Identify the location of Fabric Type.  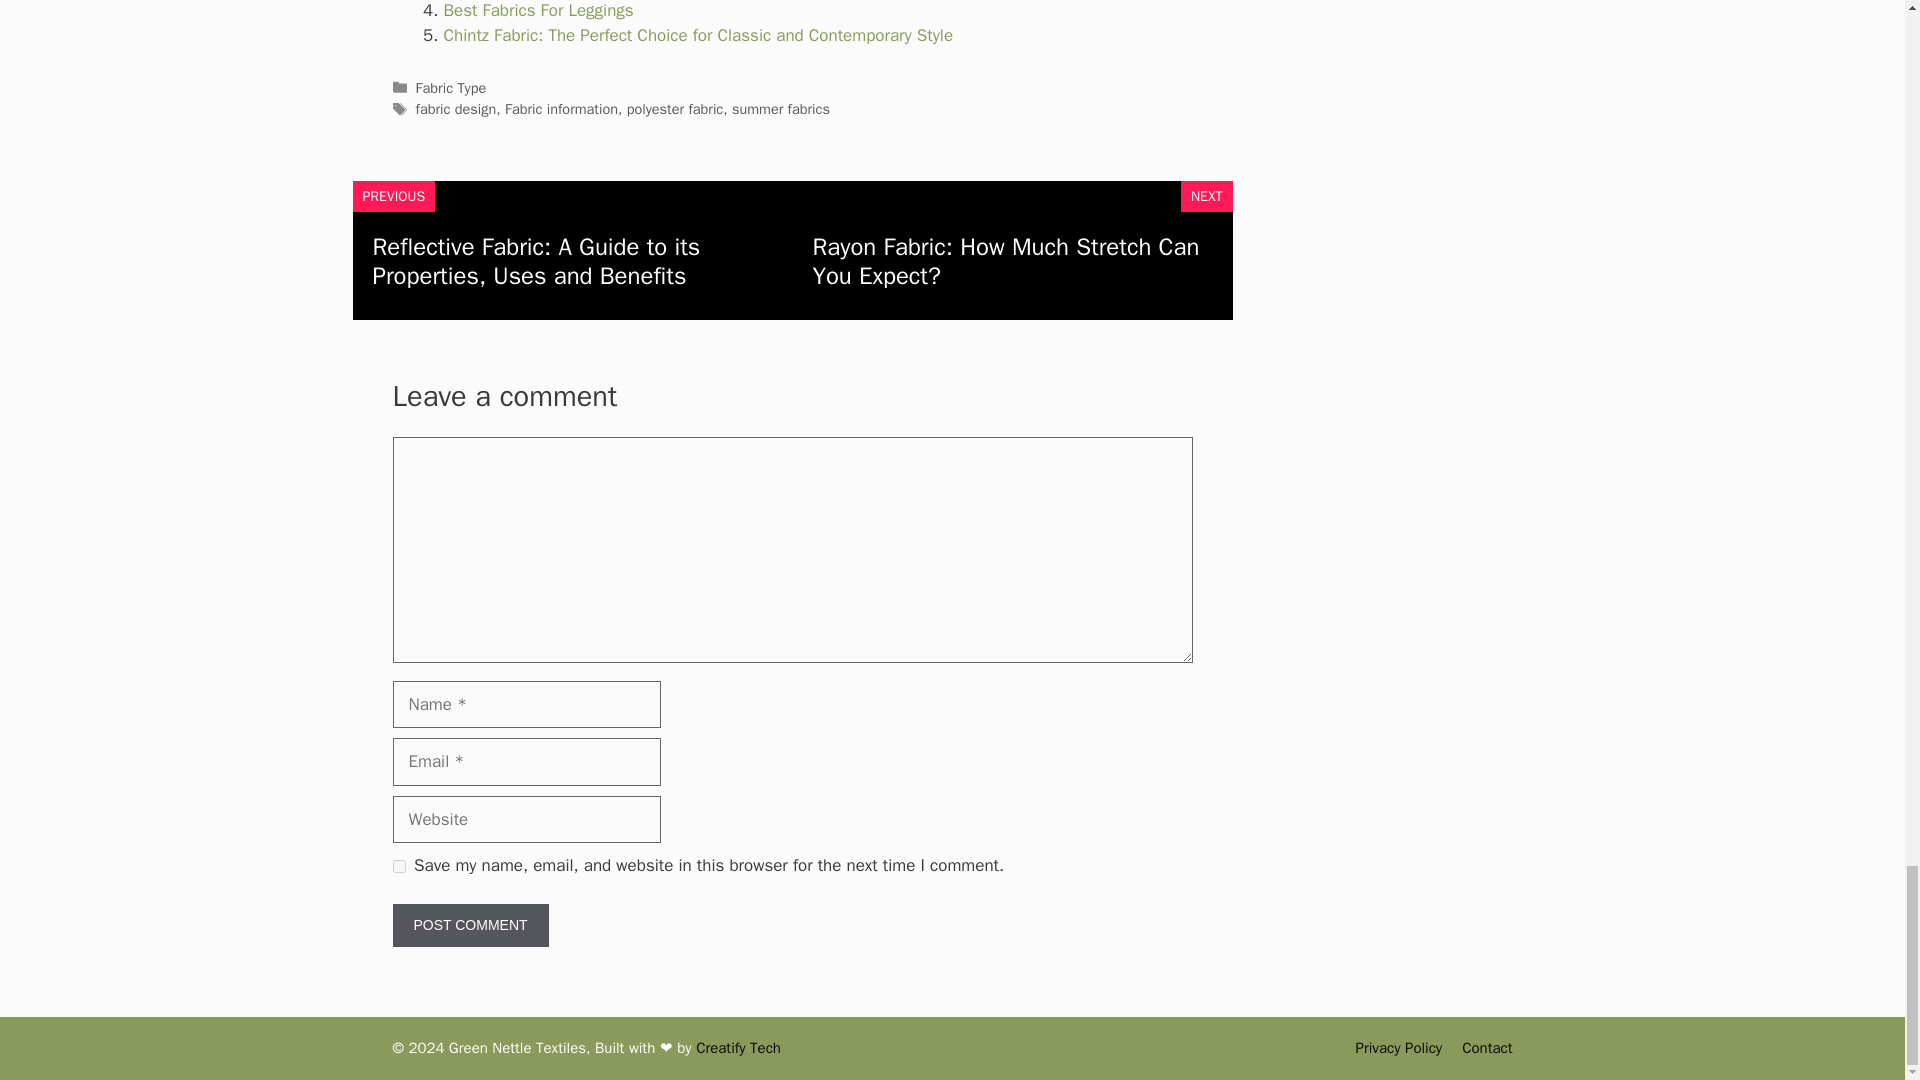
(452, 88).